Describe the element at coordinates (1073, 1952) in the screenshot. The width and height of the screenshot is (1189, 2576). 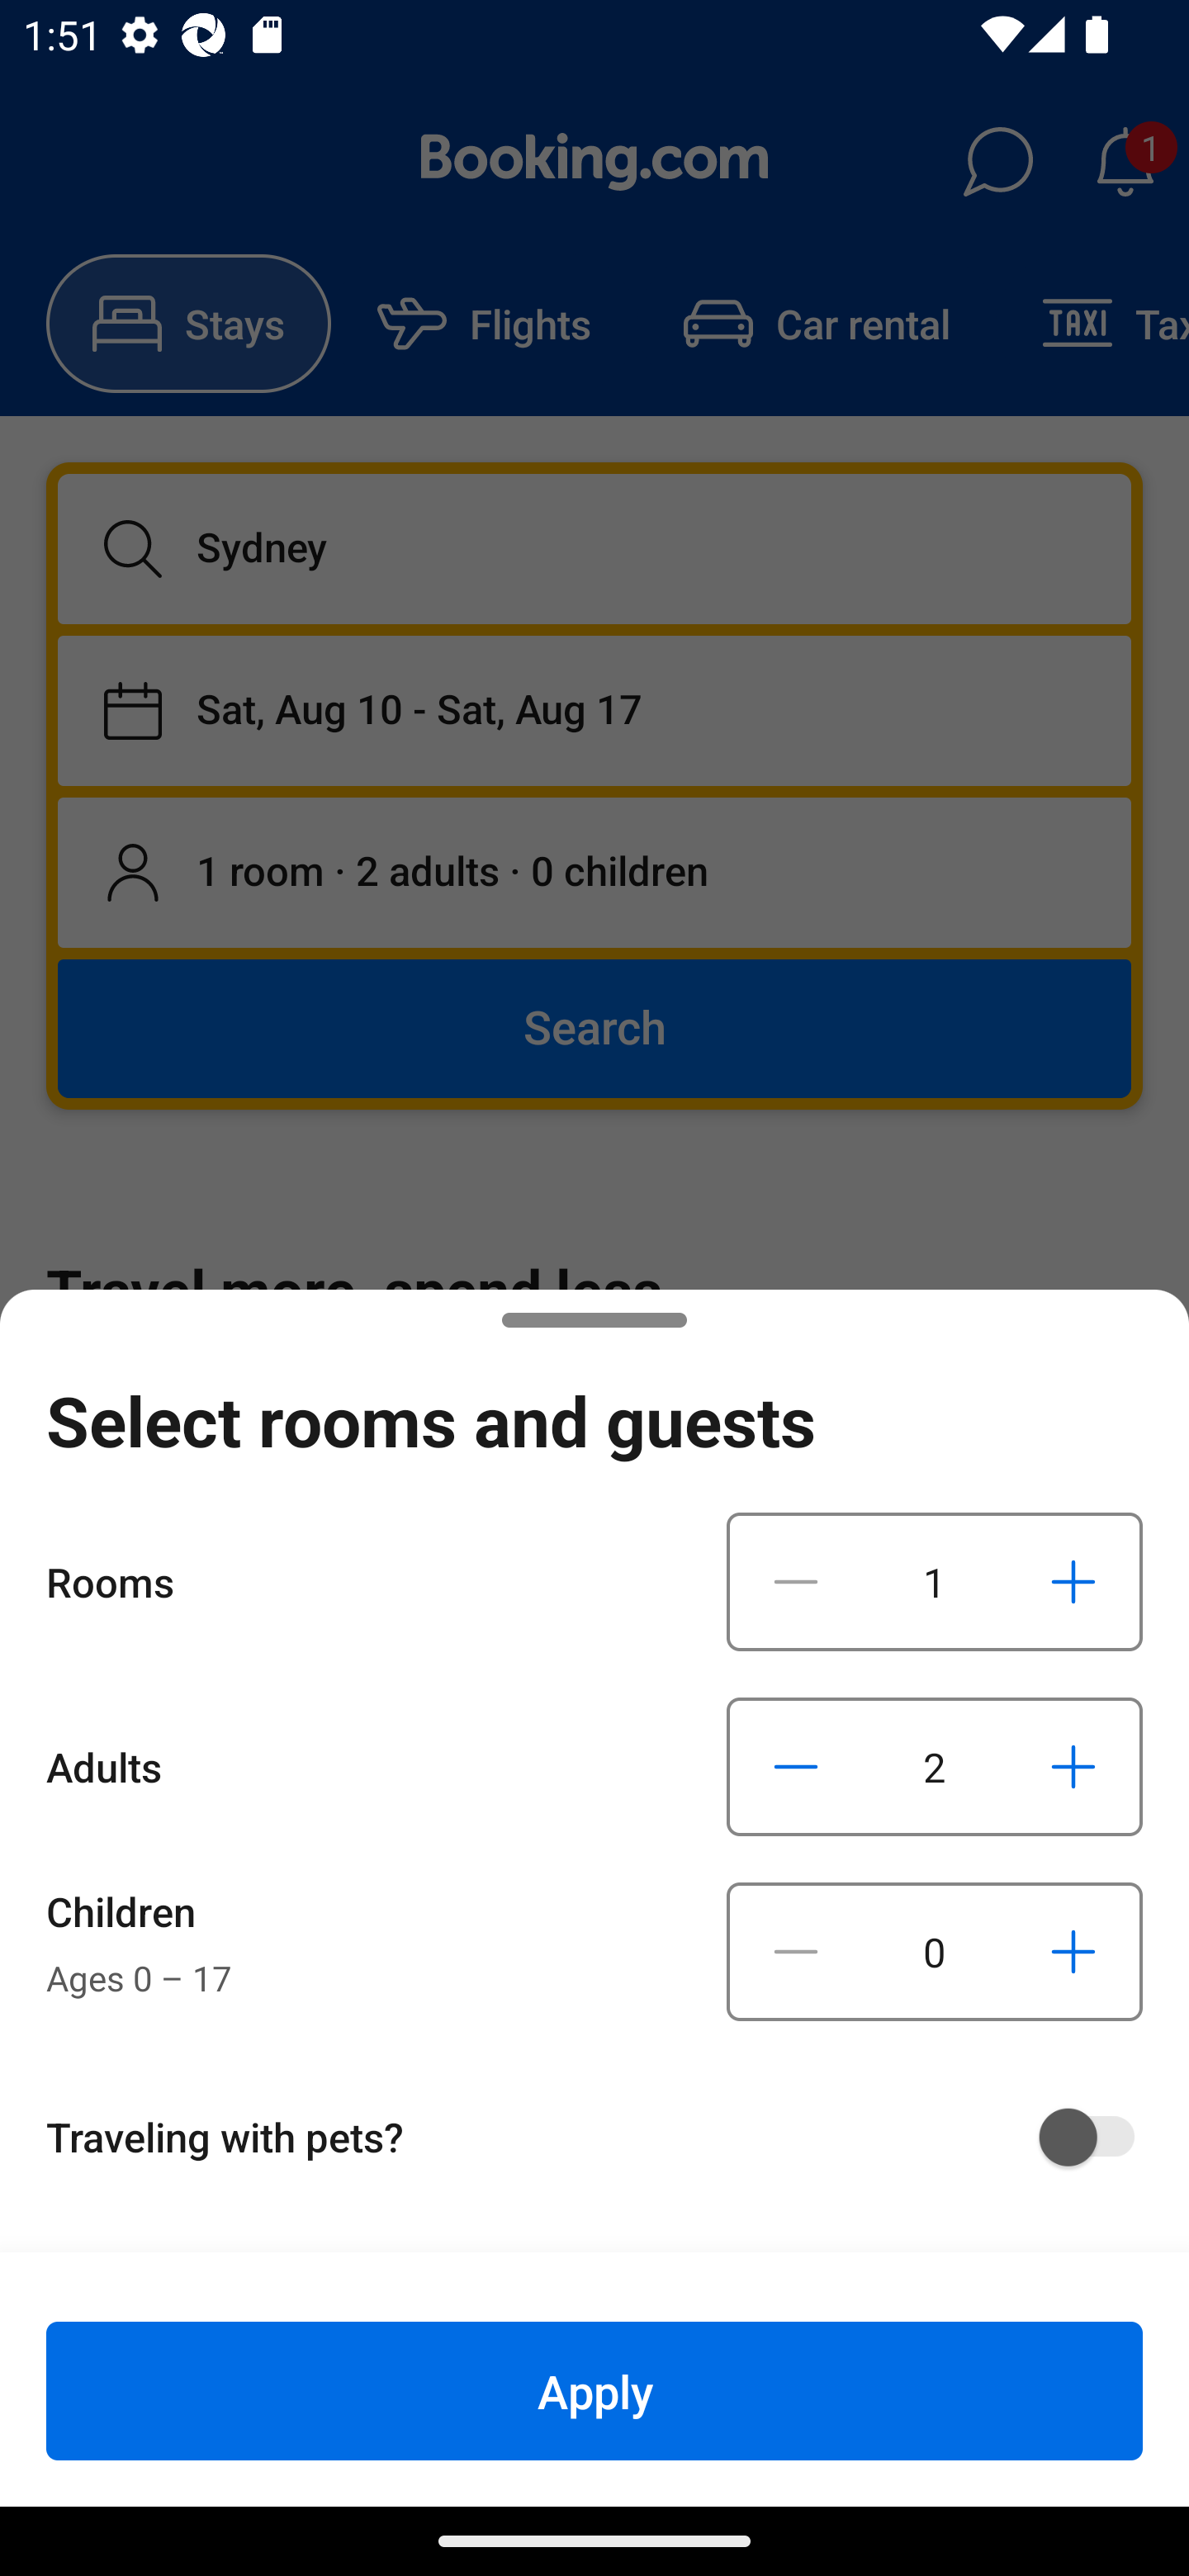
I see `Increase` at that location.